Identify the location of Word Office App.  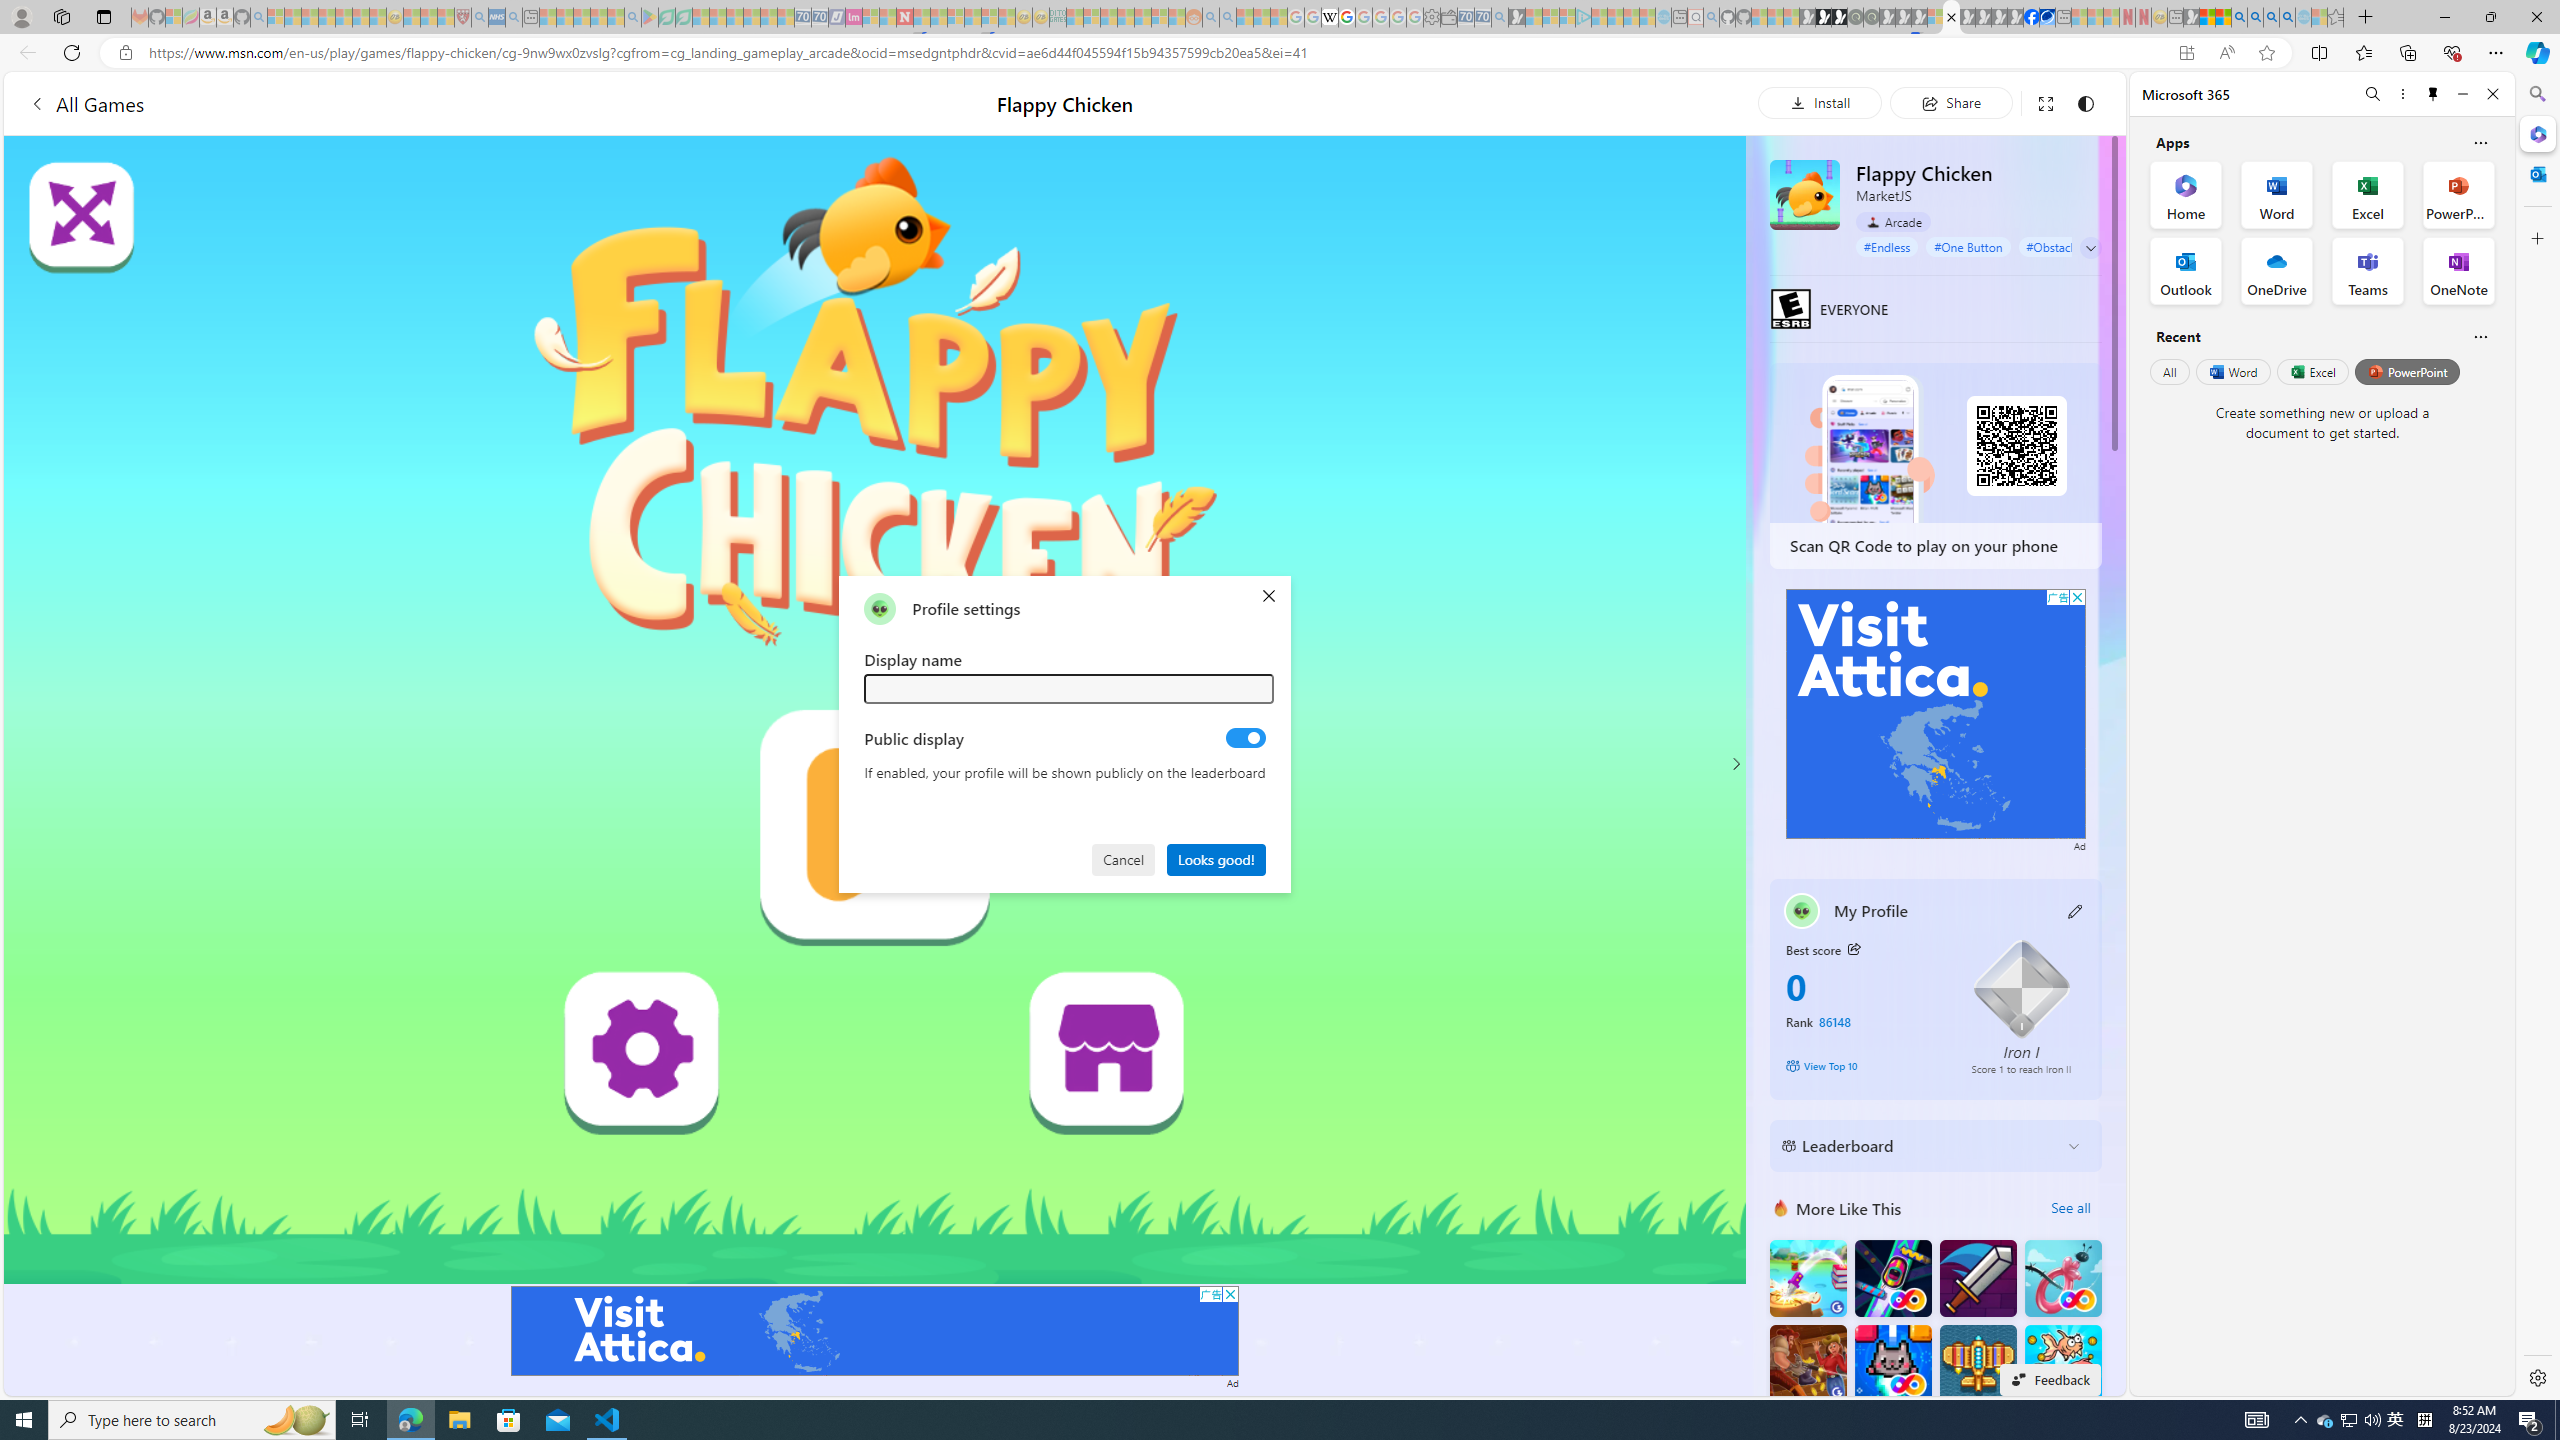
(2277, 194).